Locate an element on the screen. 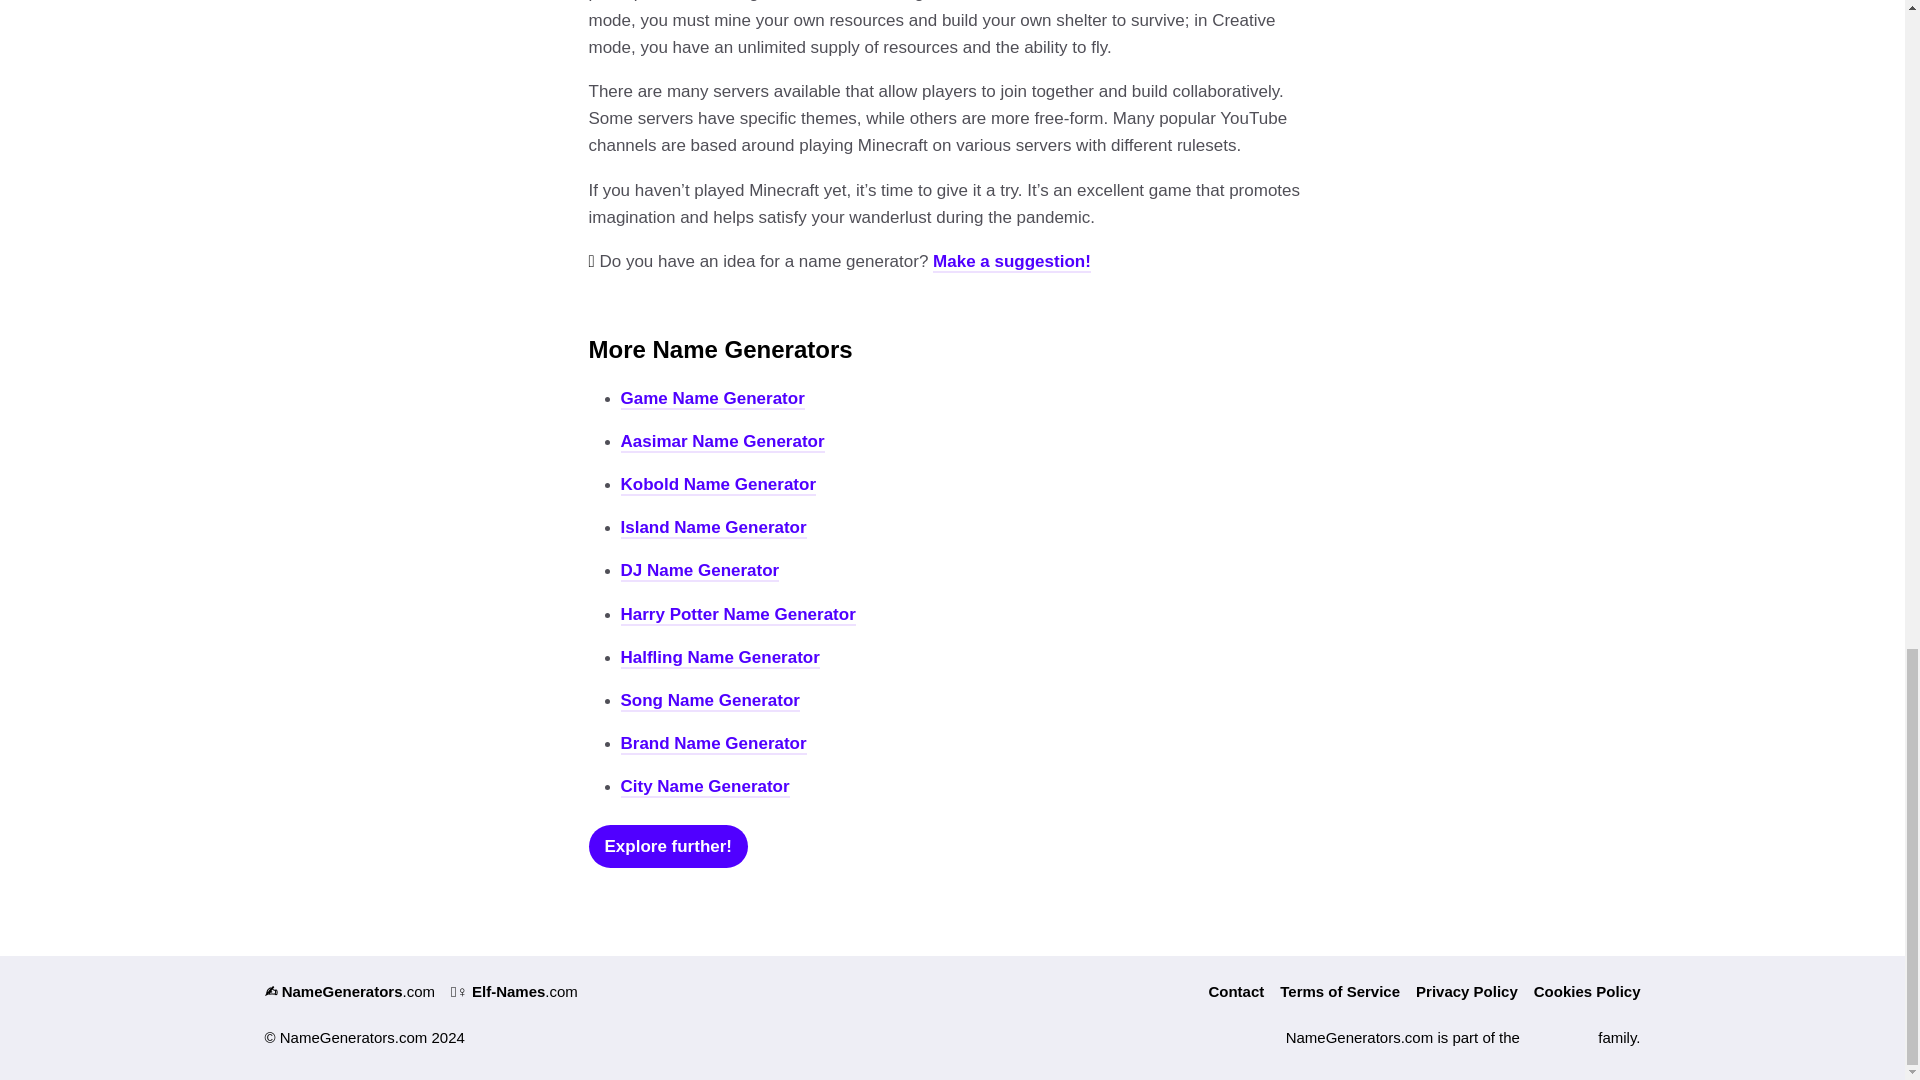  Halfling Name Generator is located at coordinates (720, 658).